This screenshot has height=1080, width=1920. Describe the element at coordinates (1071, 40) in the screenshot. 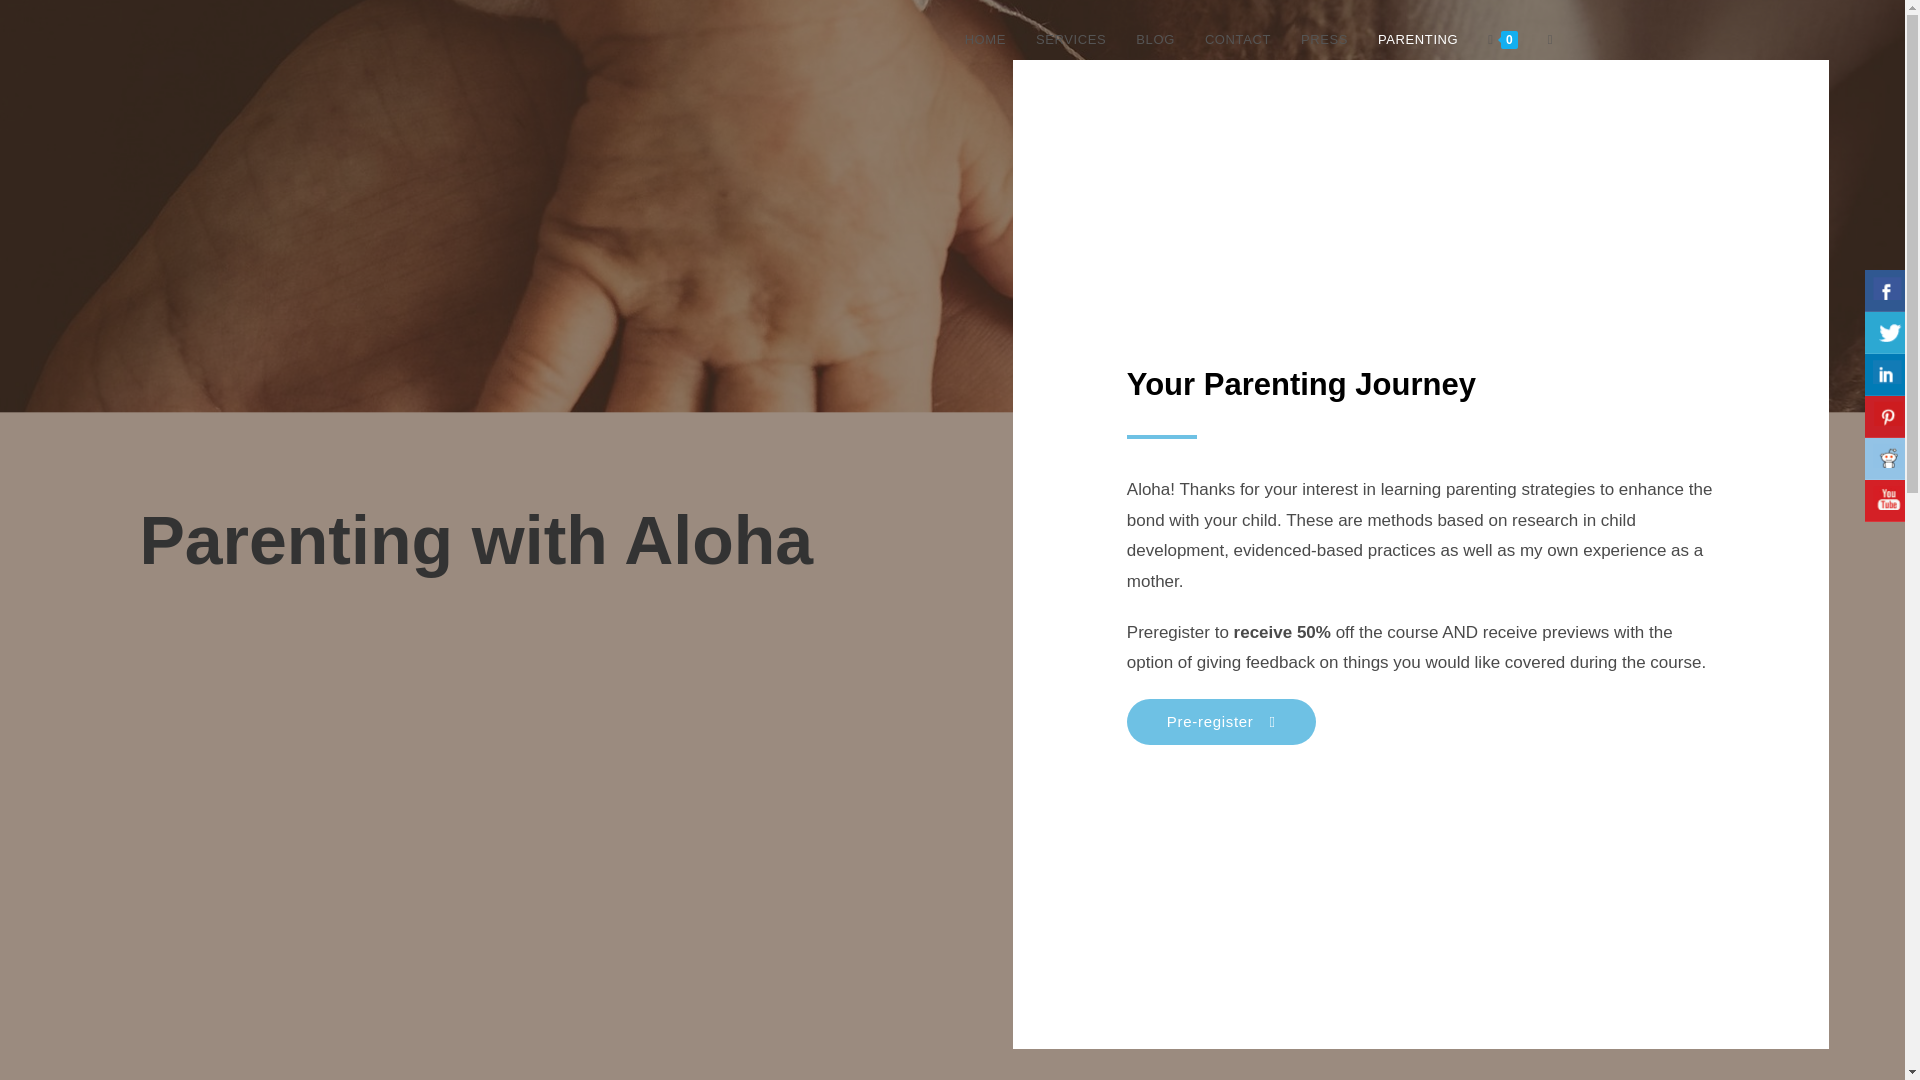

I see `SERVICES` at that location.